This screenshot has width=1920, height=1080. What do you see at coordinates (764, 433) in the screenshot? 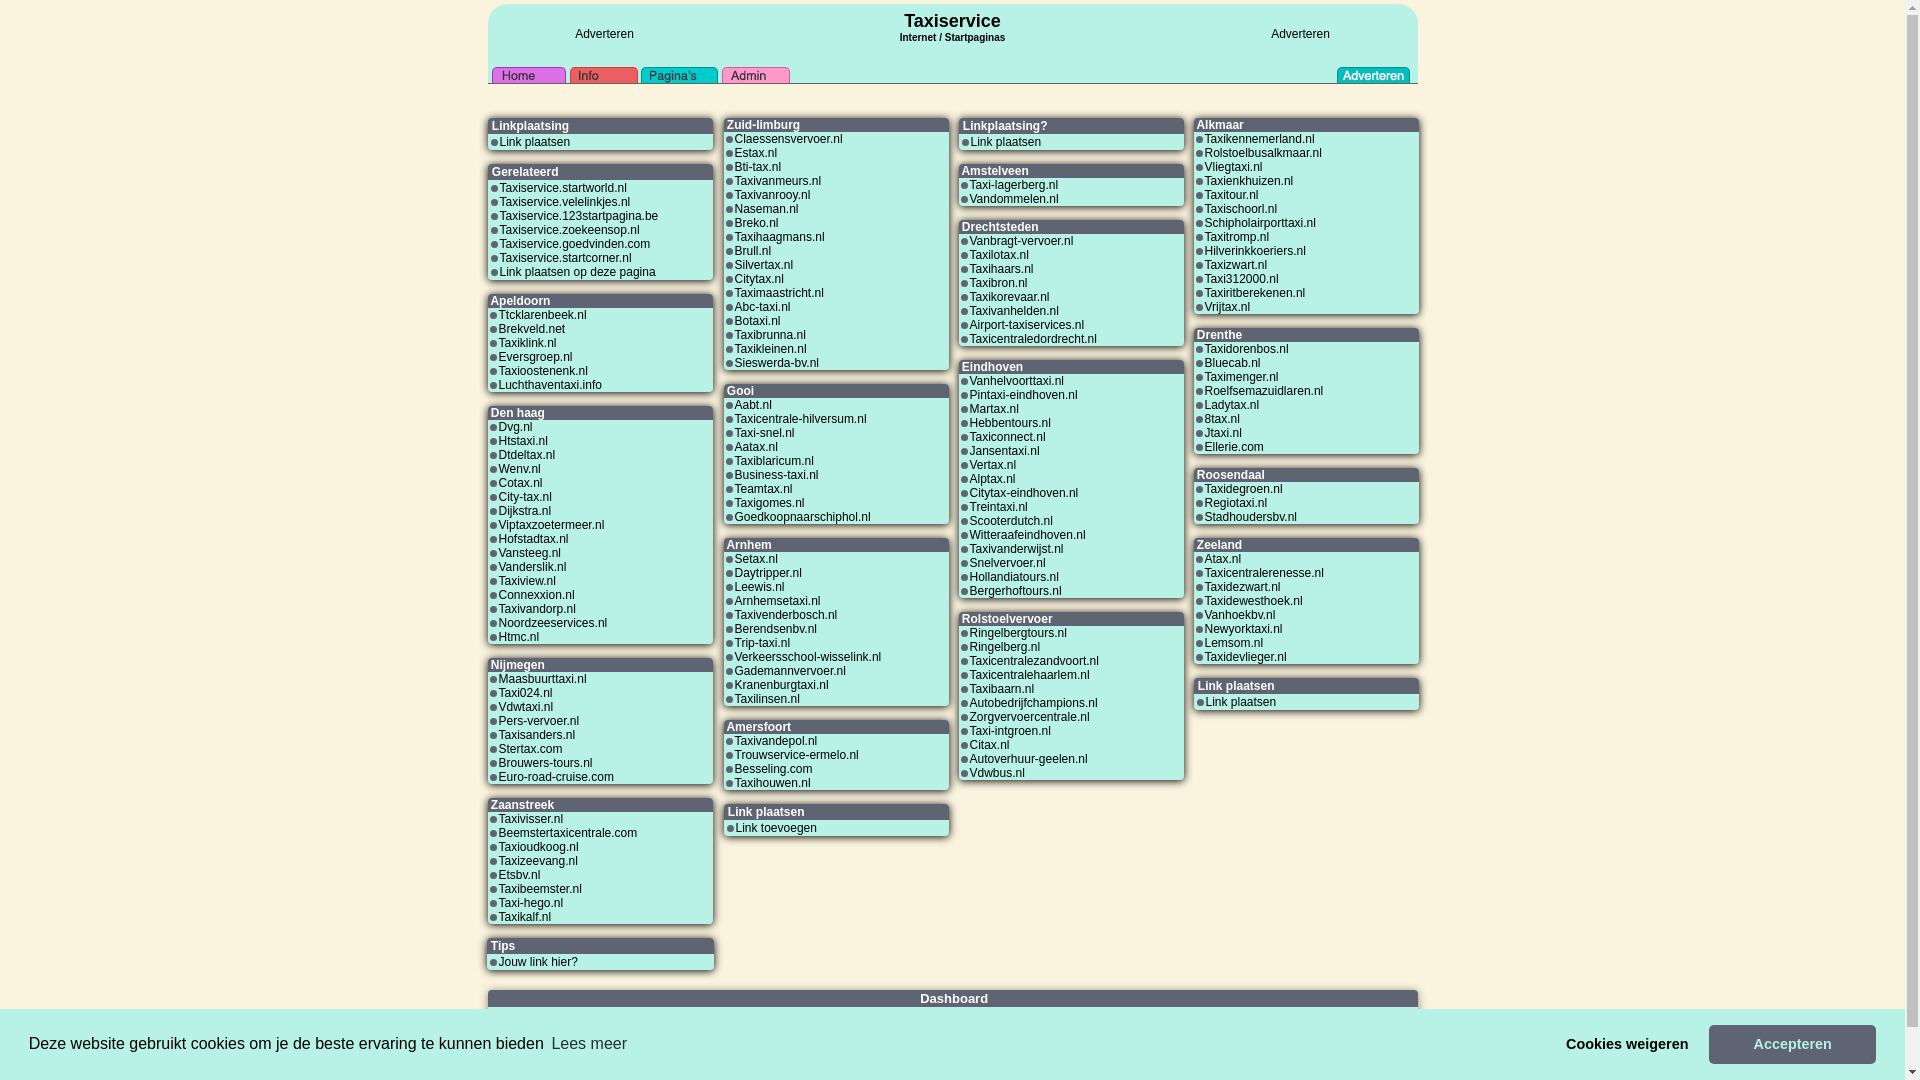
I see `Taxi-snel.nl` at bounding box center [764, 433].